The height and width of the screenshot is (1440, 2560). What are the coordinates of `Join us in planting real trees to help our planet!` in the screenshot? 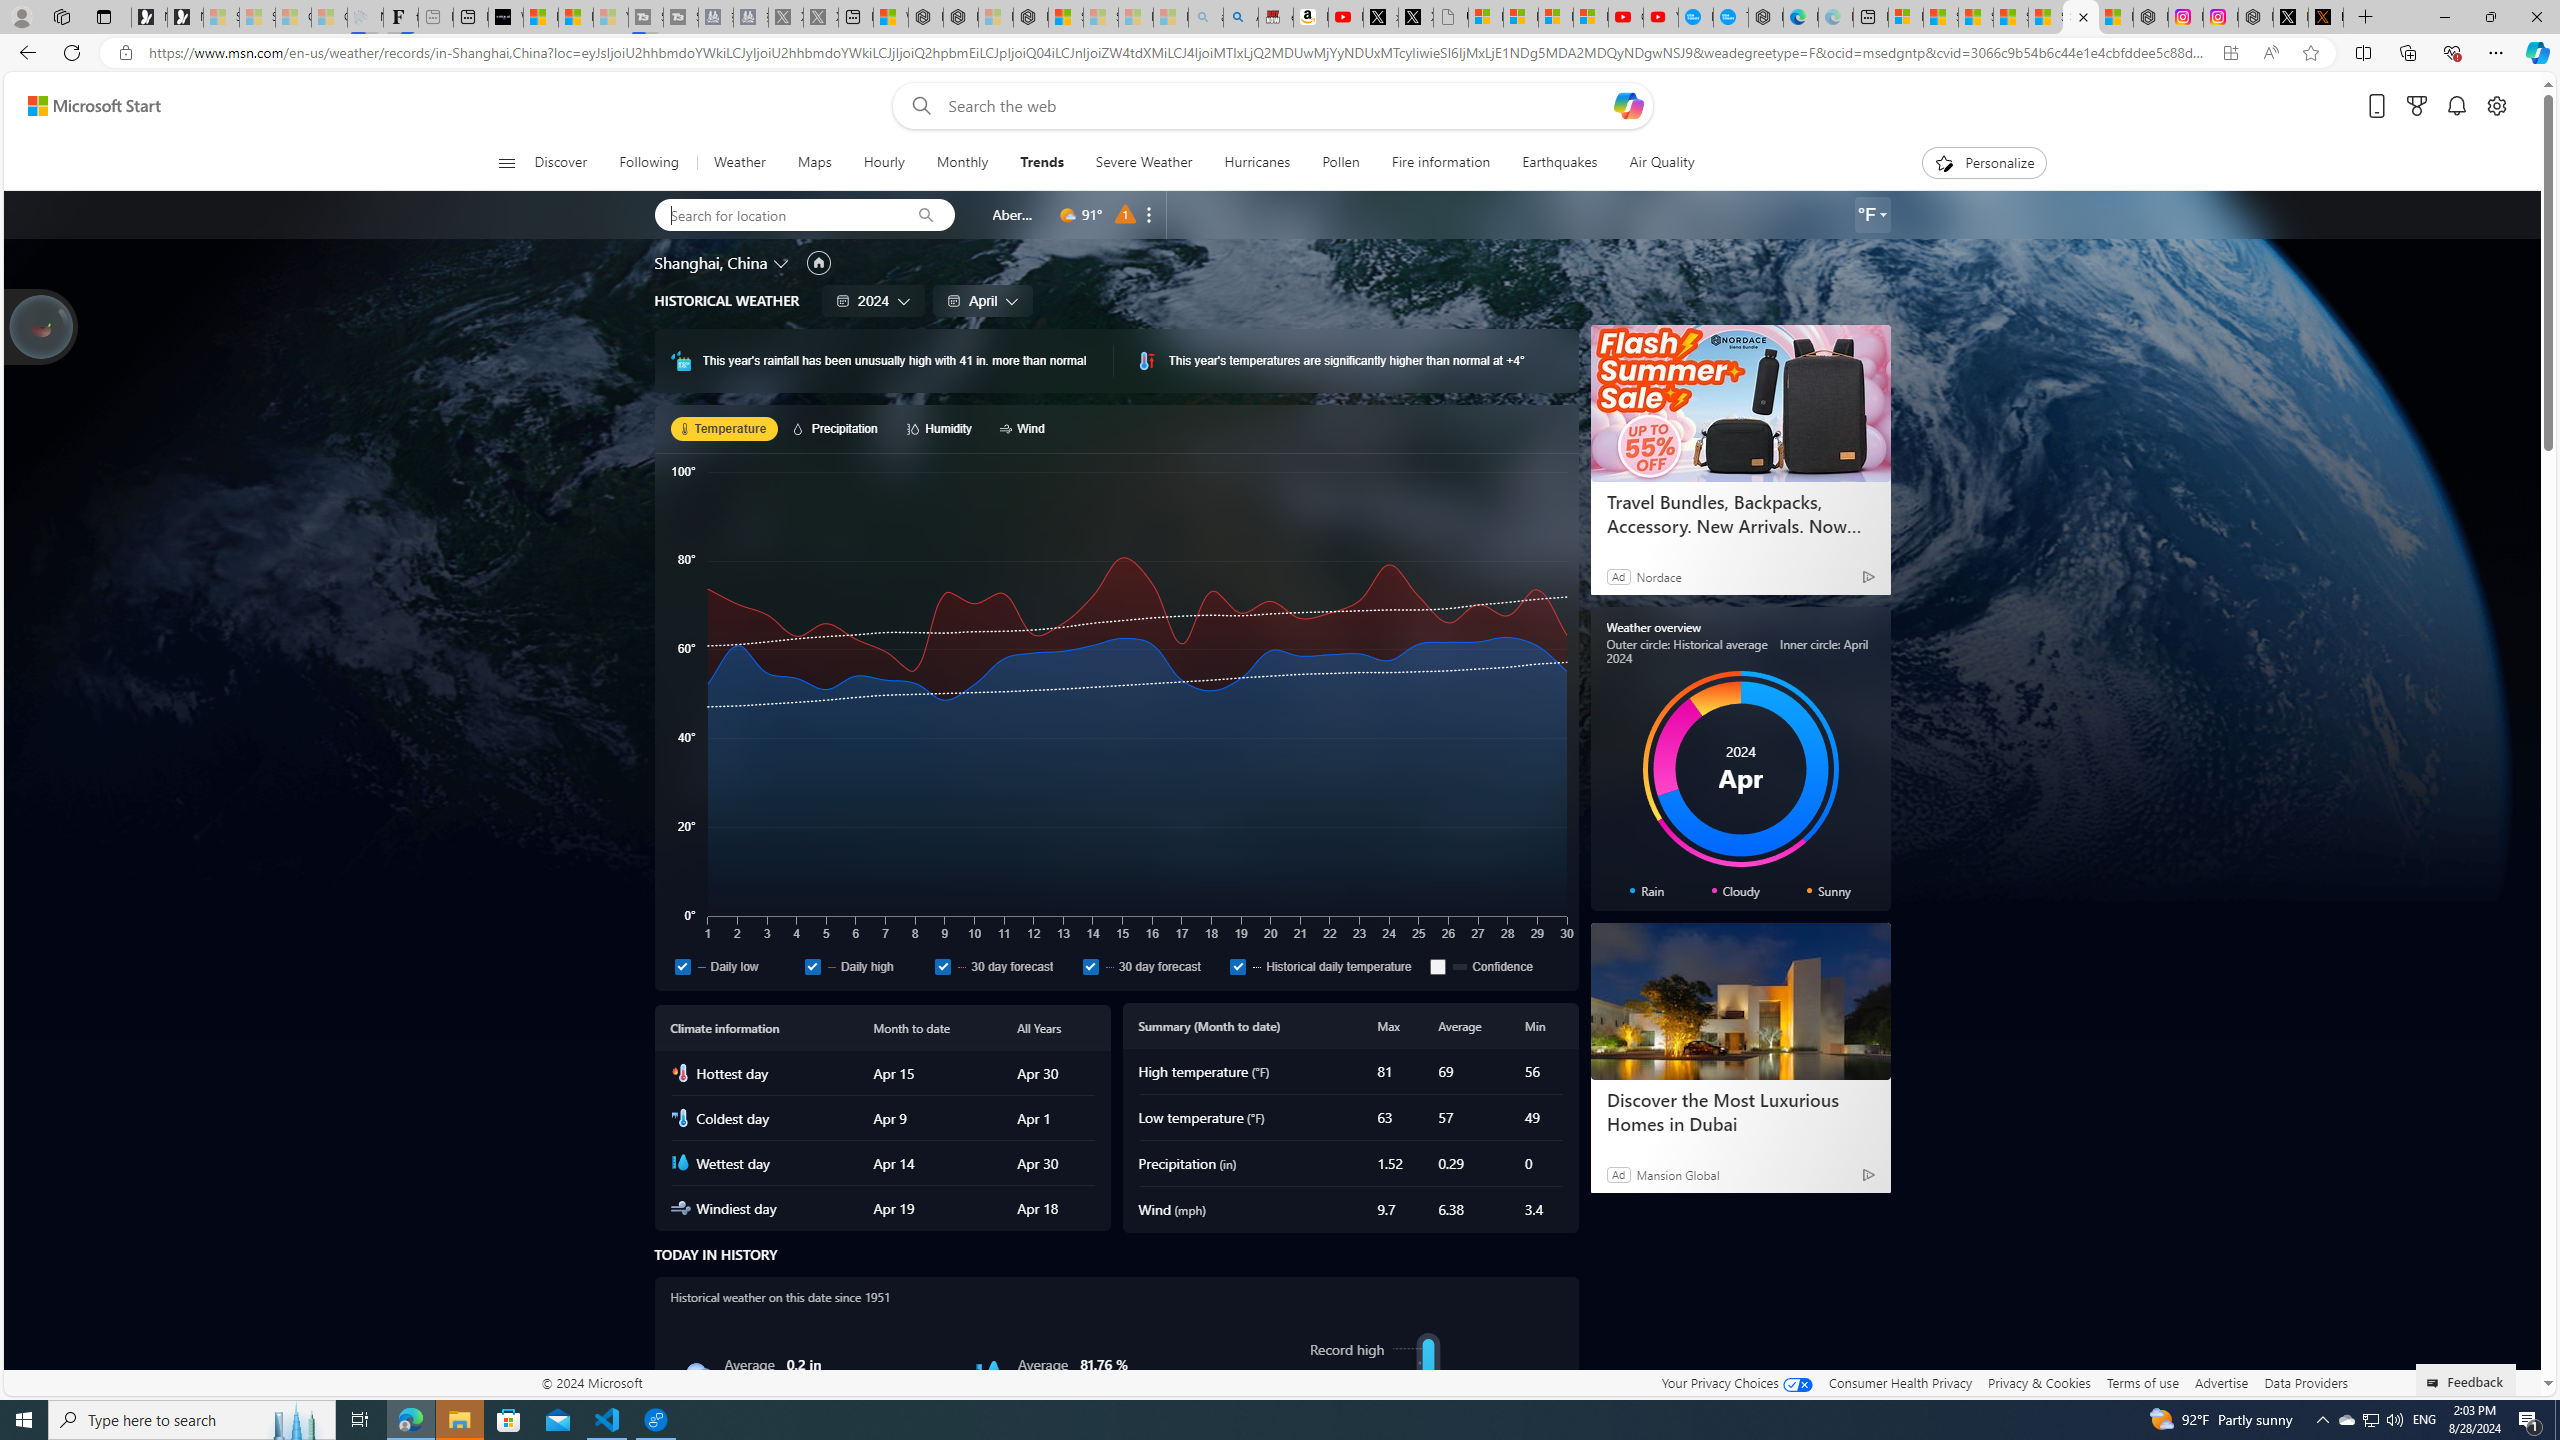 It's located at (42, 325).